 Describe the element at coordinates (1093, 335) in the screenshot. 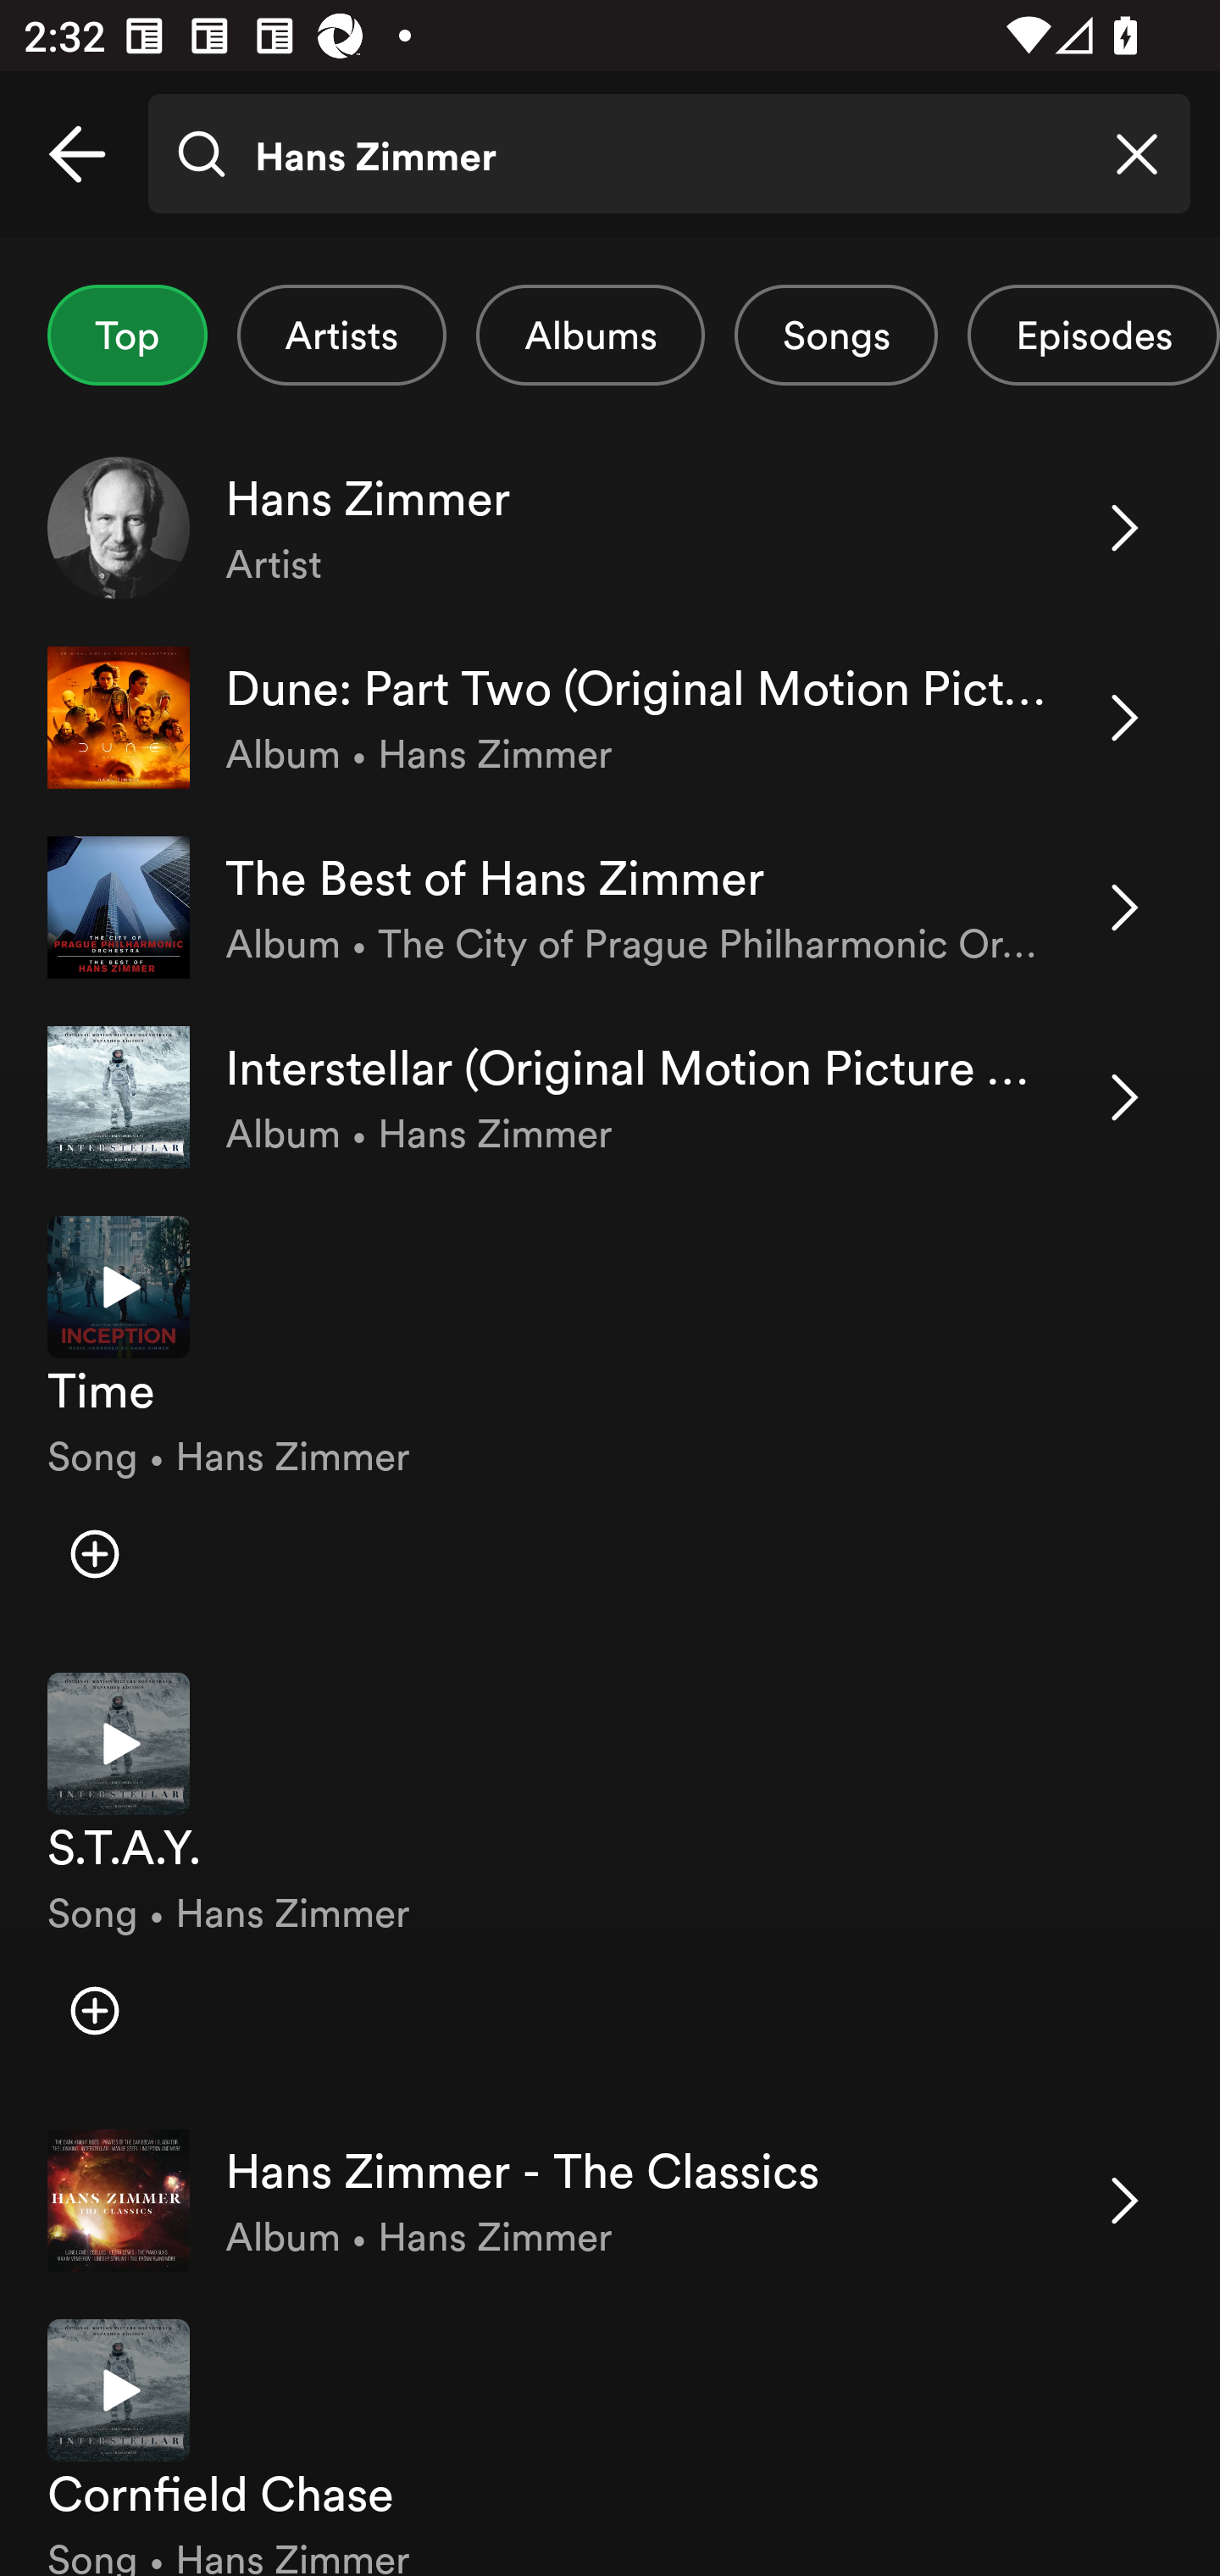

I see `Episodes` at that location.